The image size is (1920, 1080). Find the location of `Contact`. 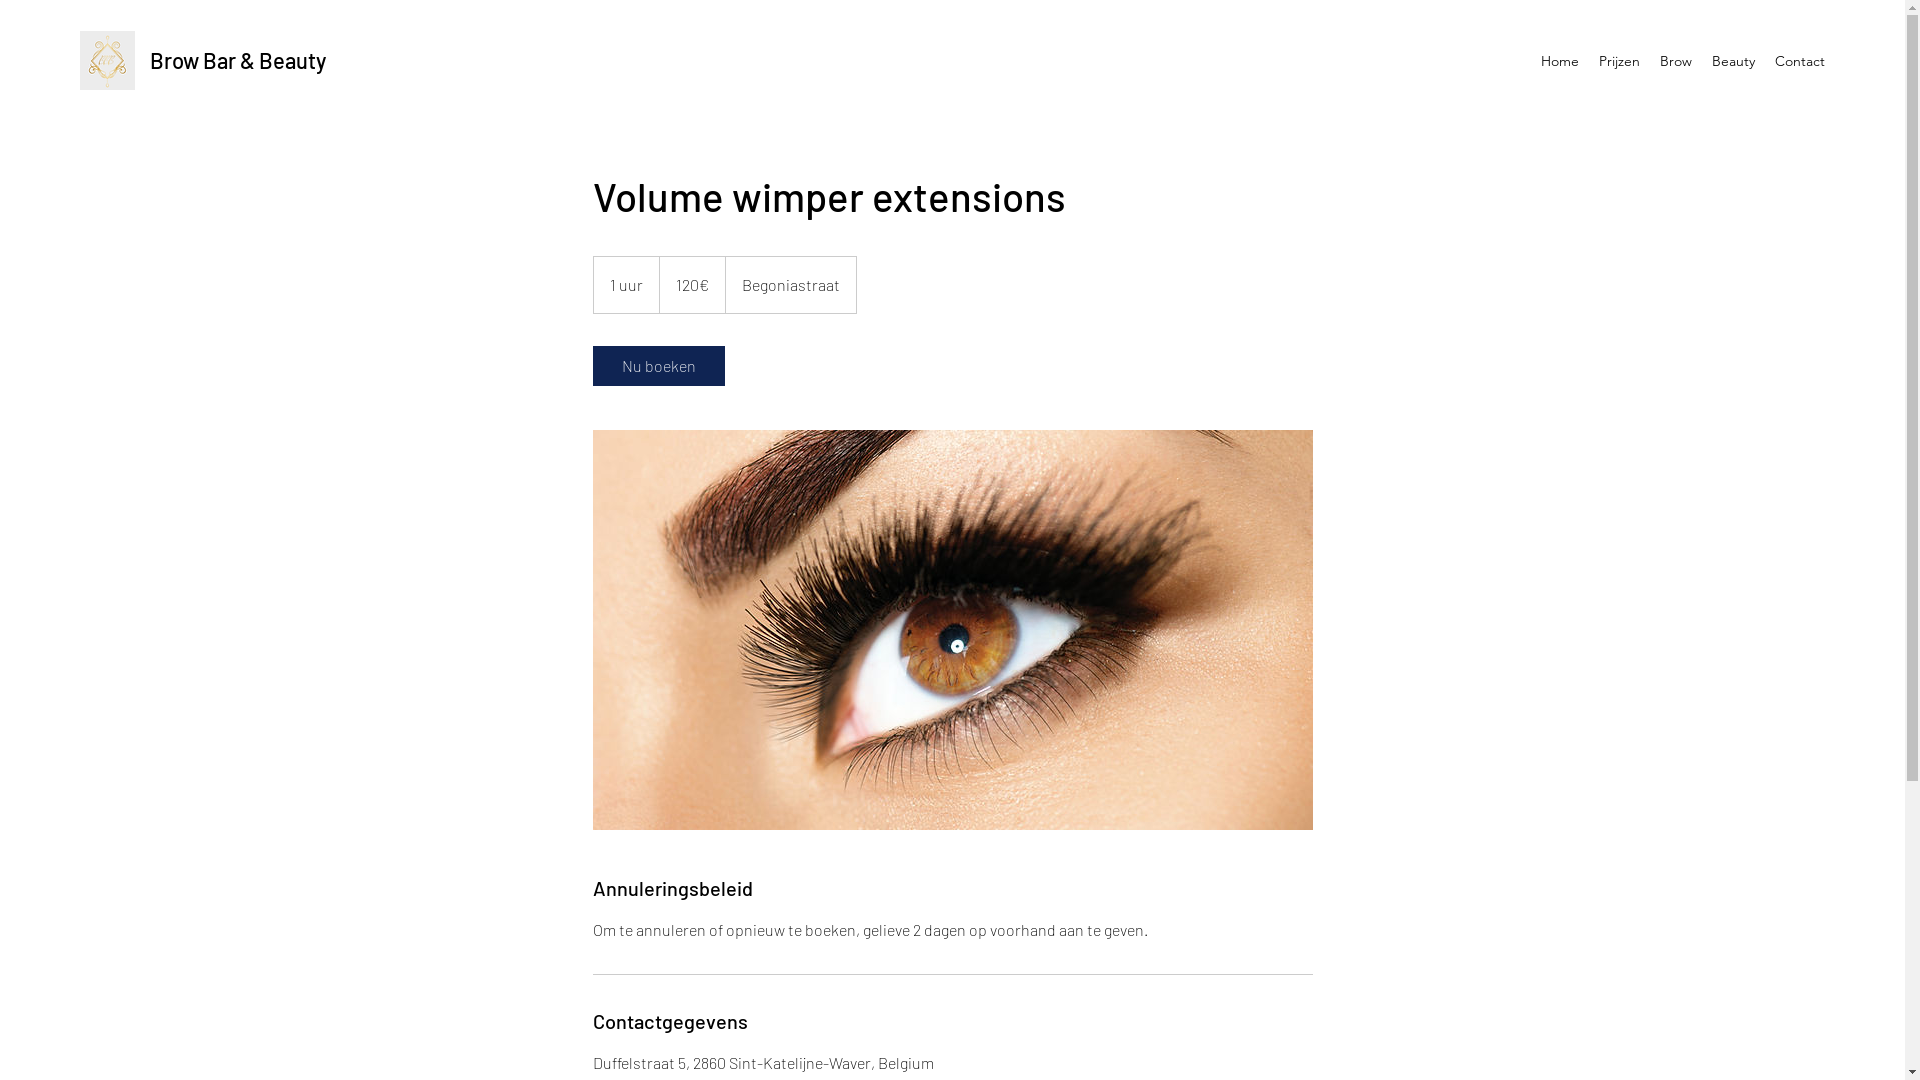

Contact is located at coordinates (1800, 61).